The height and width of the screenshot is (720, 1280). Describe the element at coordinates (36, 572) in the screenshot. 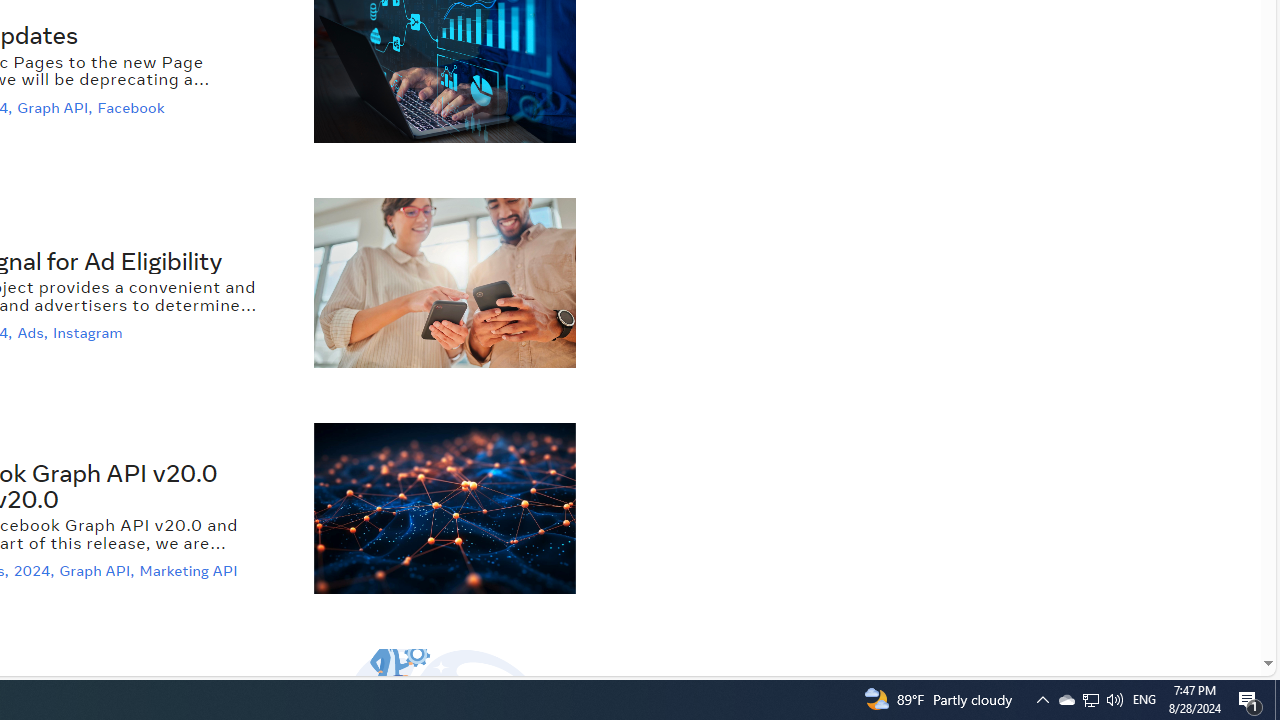

I see `2024,` at that location.